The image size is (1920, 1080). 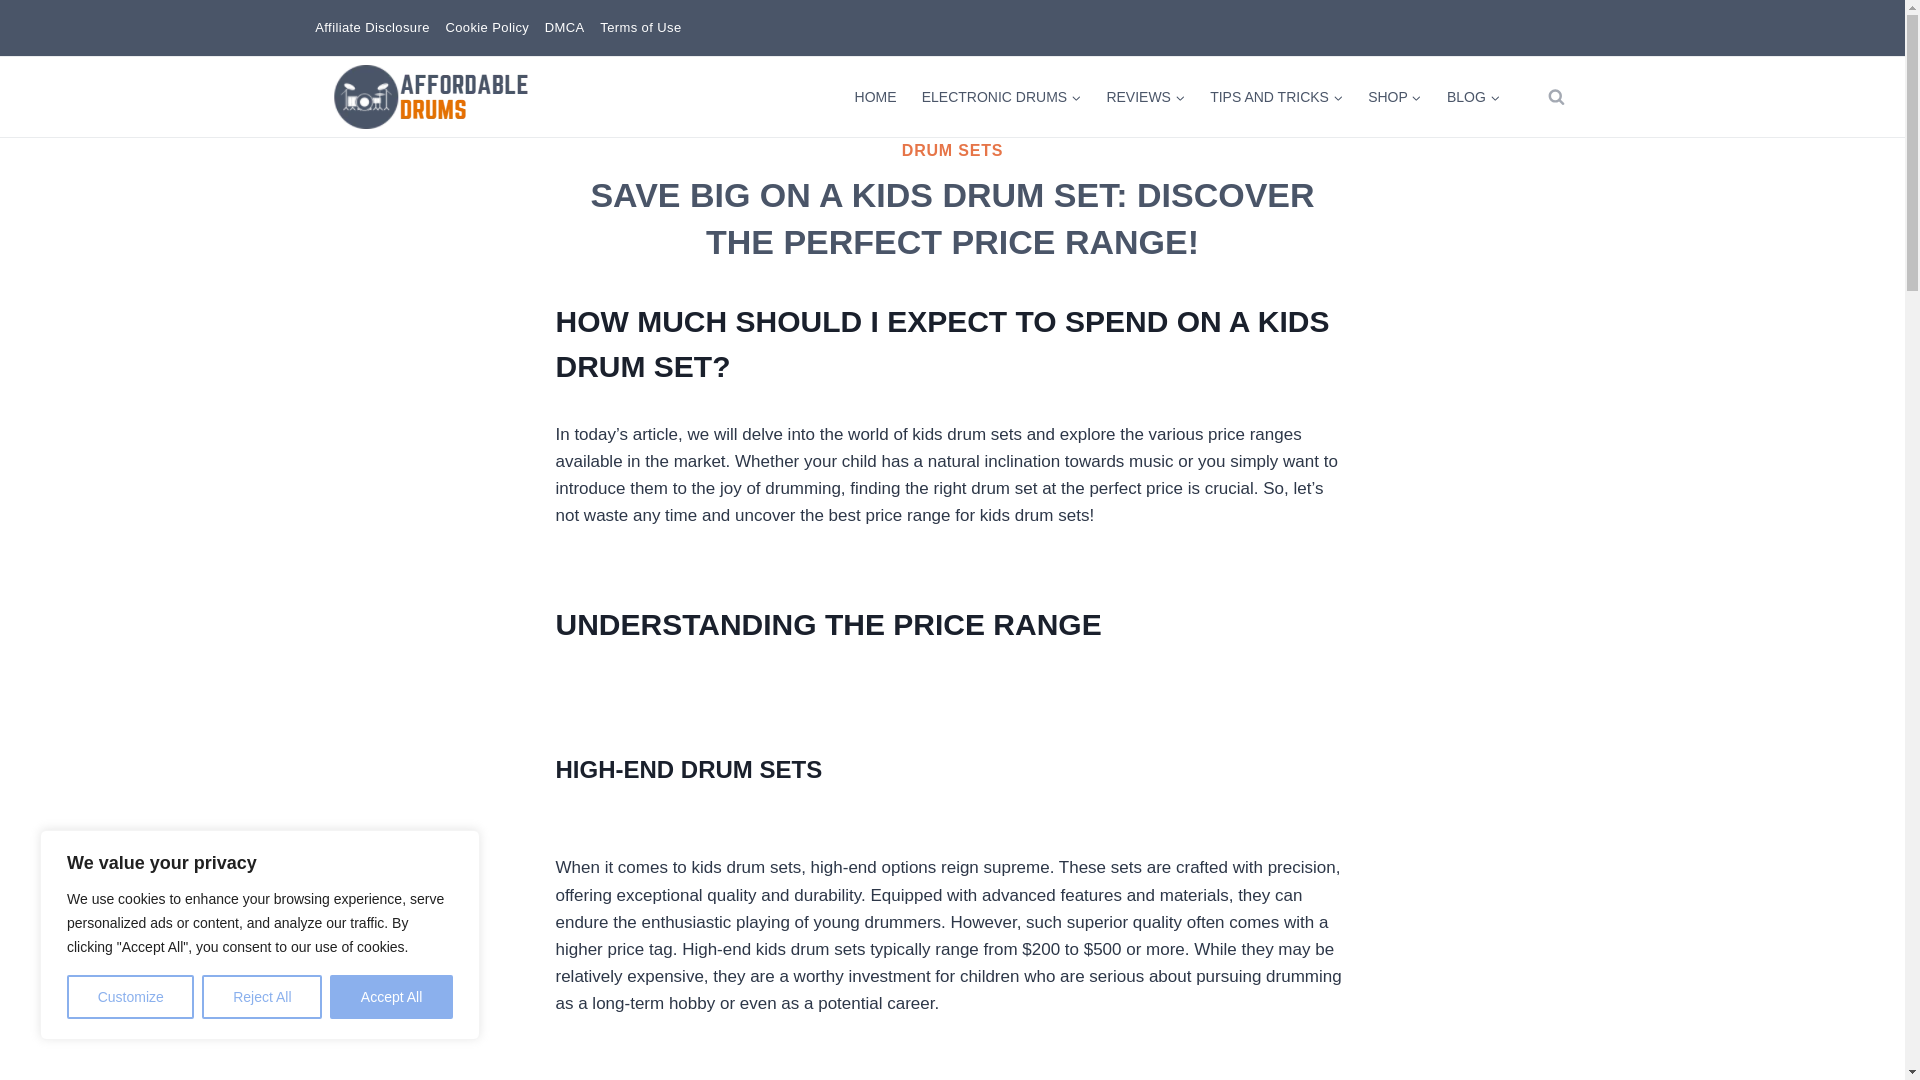 I want to click on Terms of Use, so click(x=640, y=28).